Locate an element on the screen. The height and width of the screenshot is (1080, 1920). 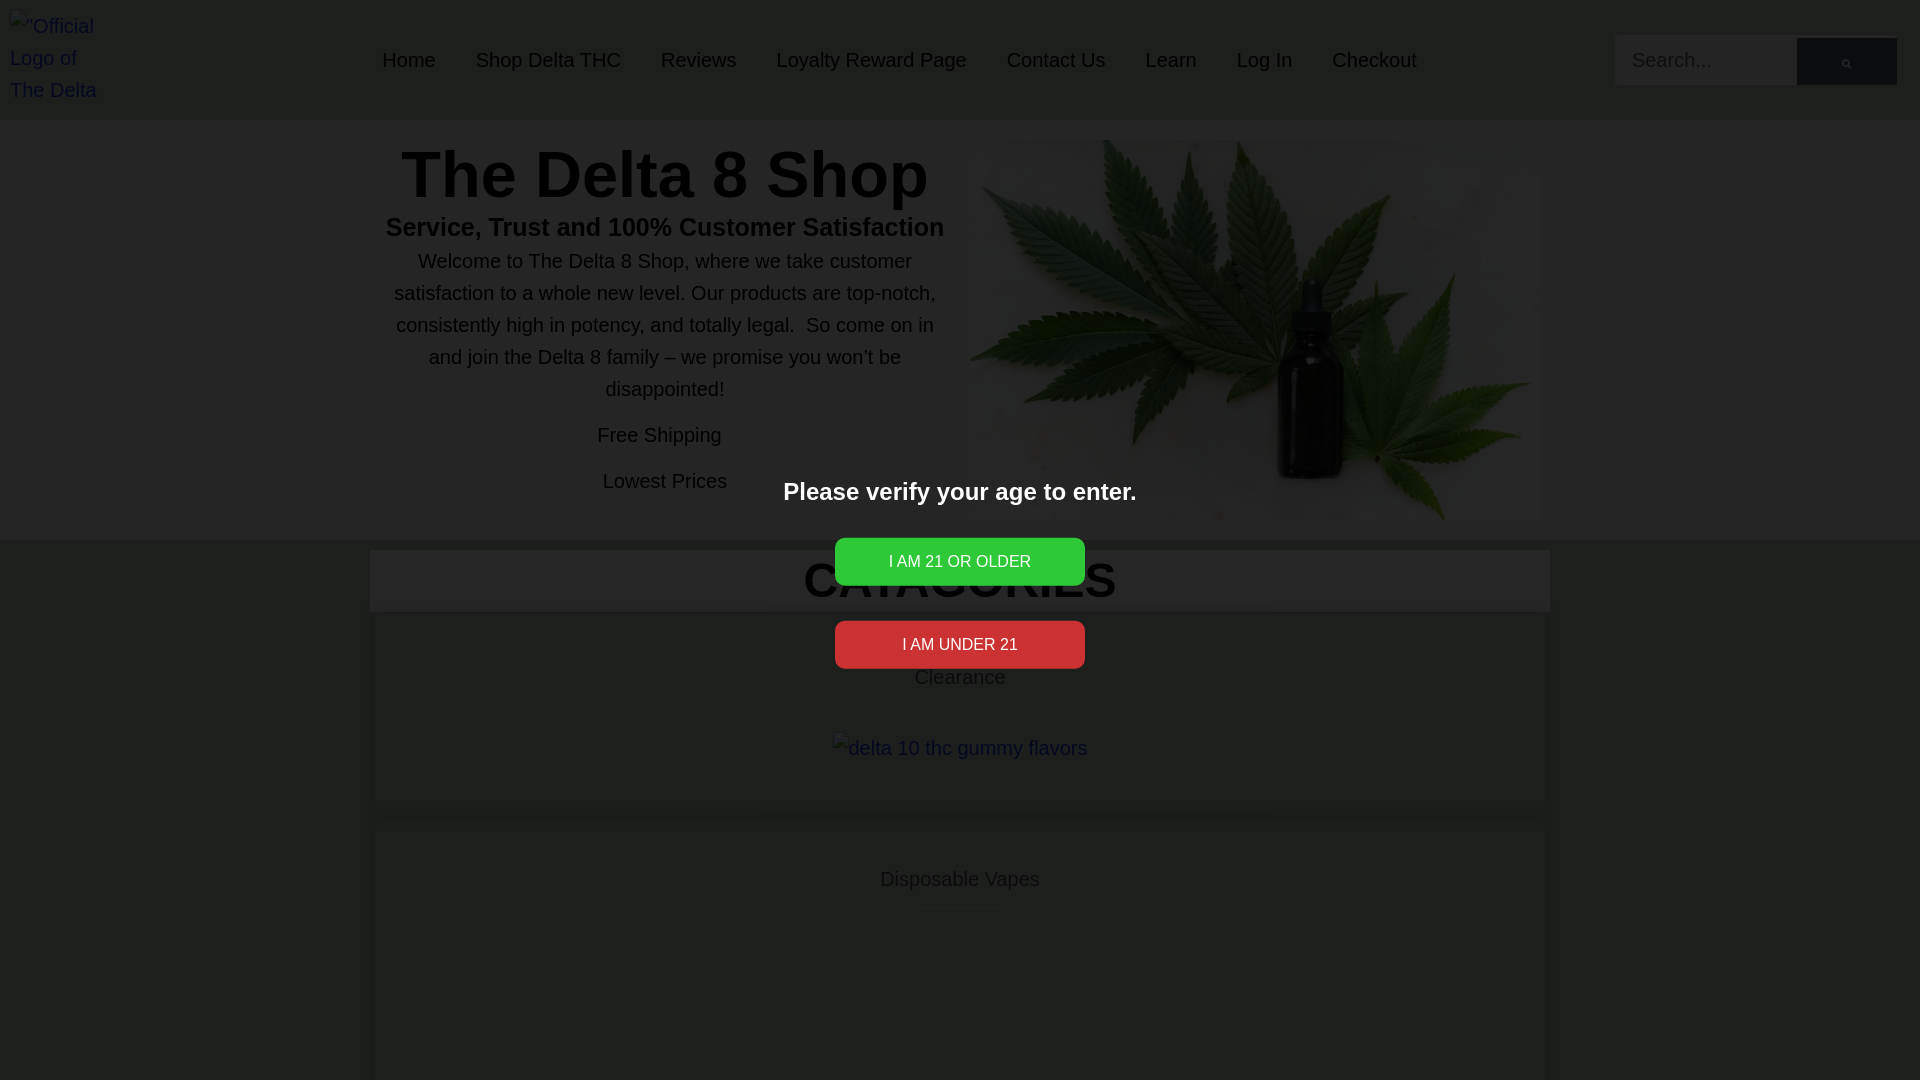
Loyalty Reward Page is located at coordinates (871, 60).